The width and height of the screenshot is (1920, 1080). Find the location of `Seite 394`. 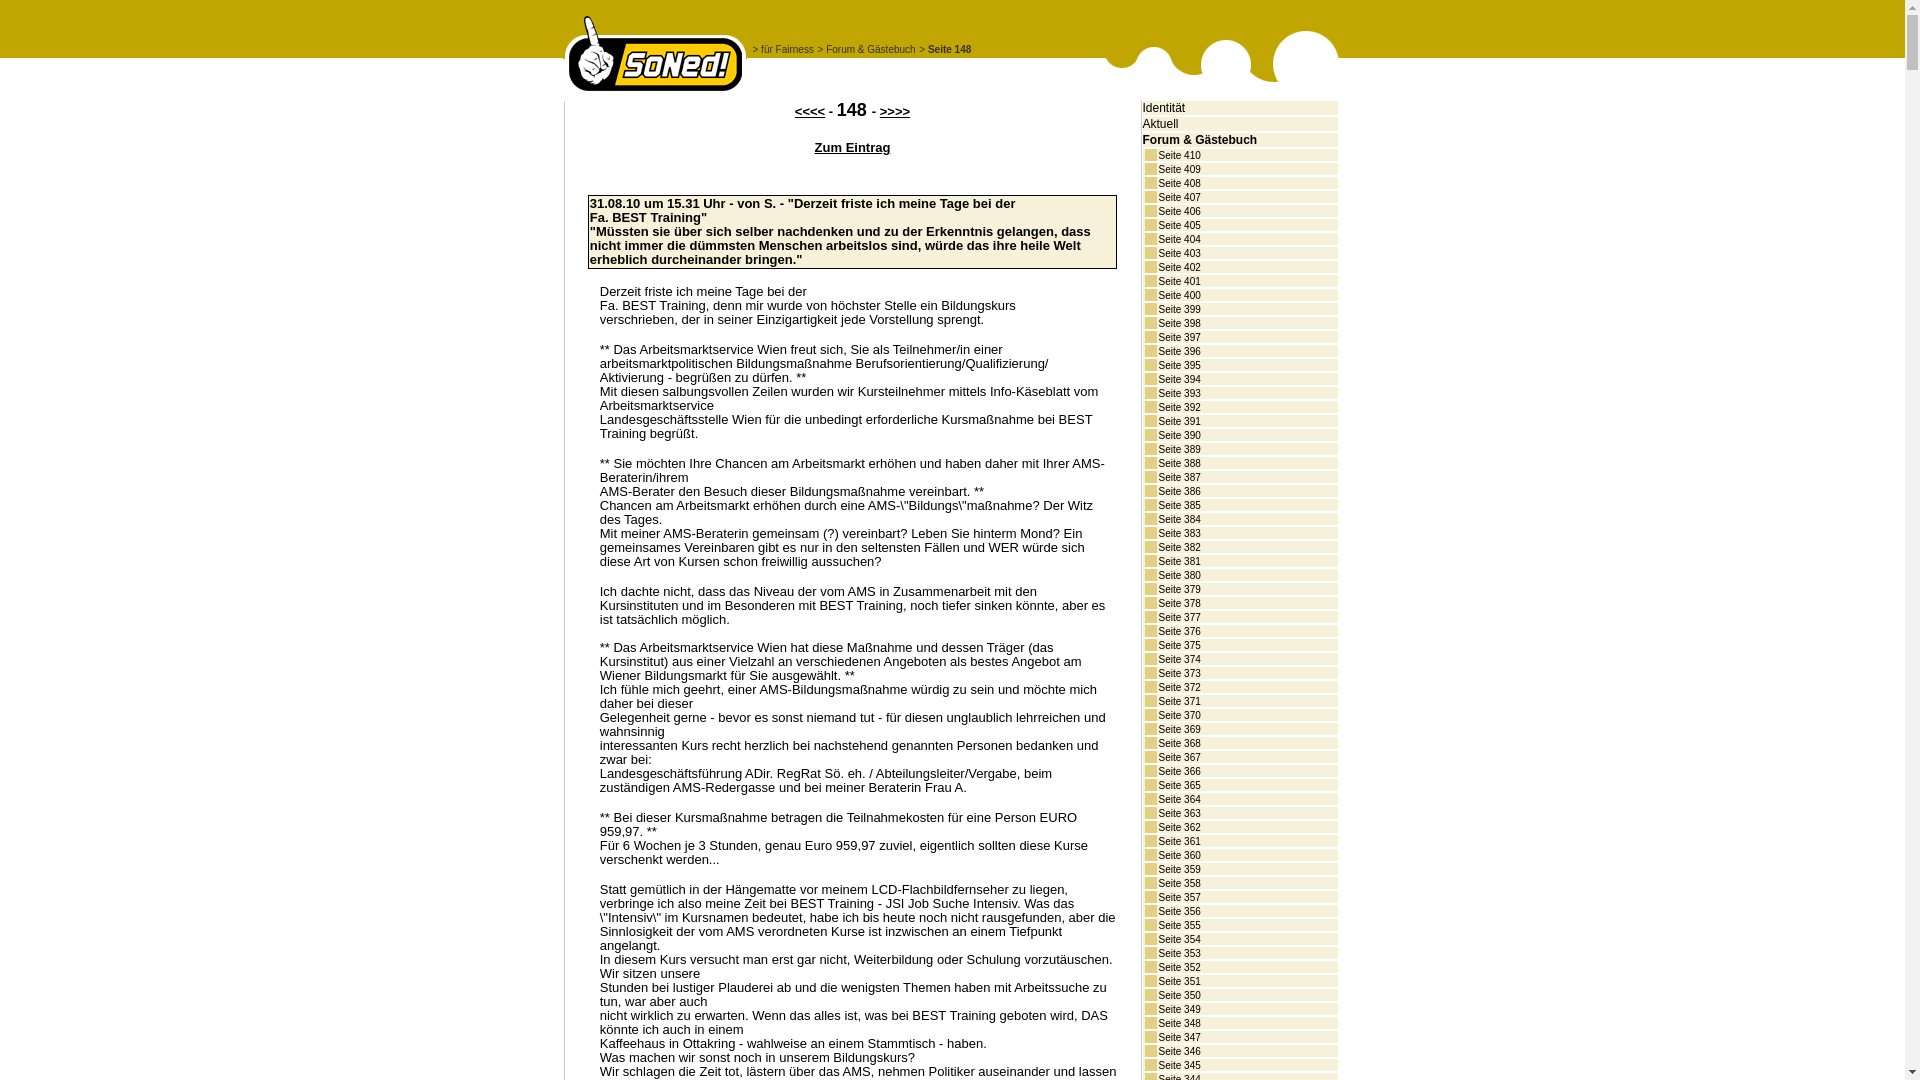

Seite 394 is located at coordinates (1178, 378).